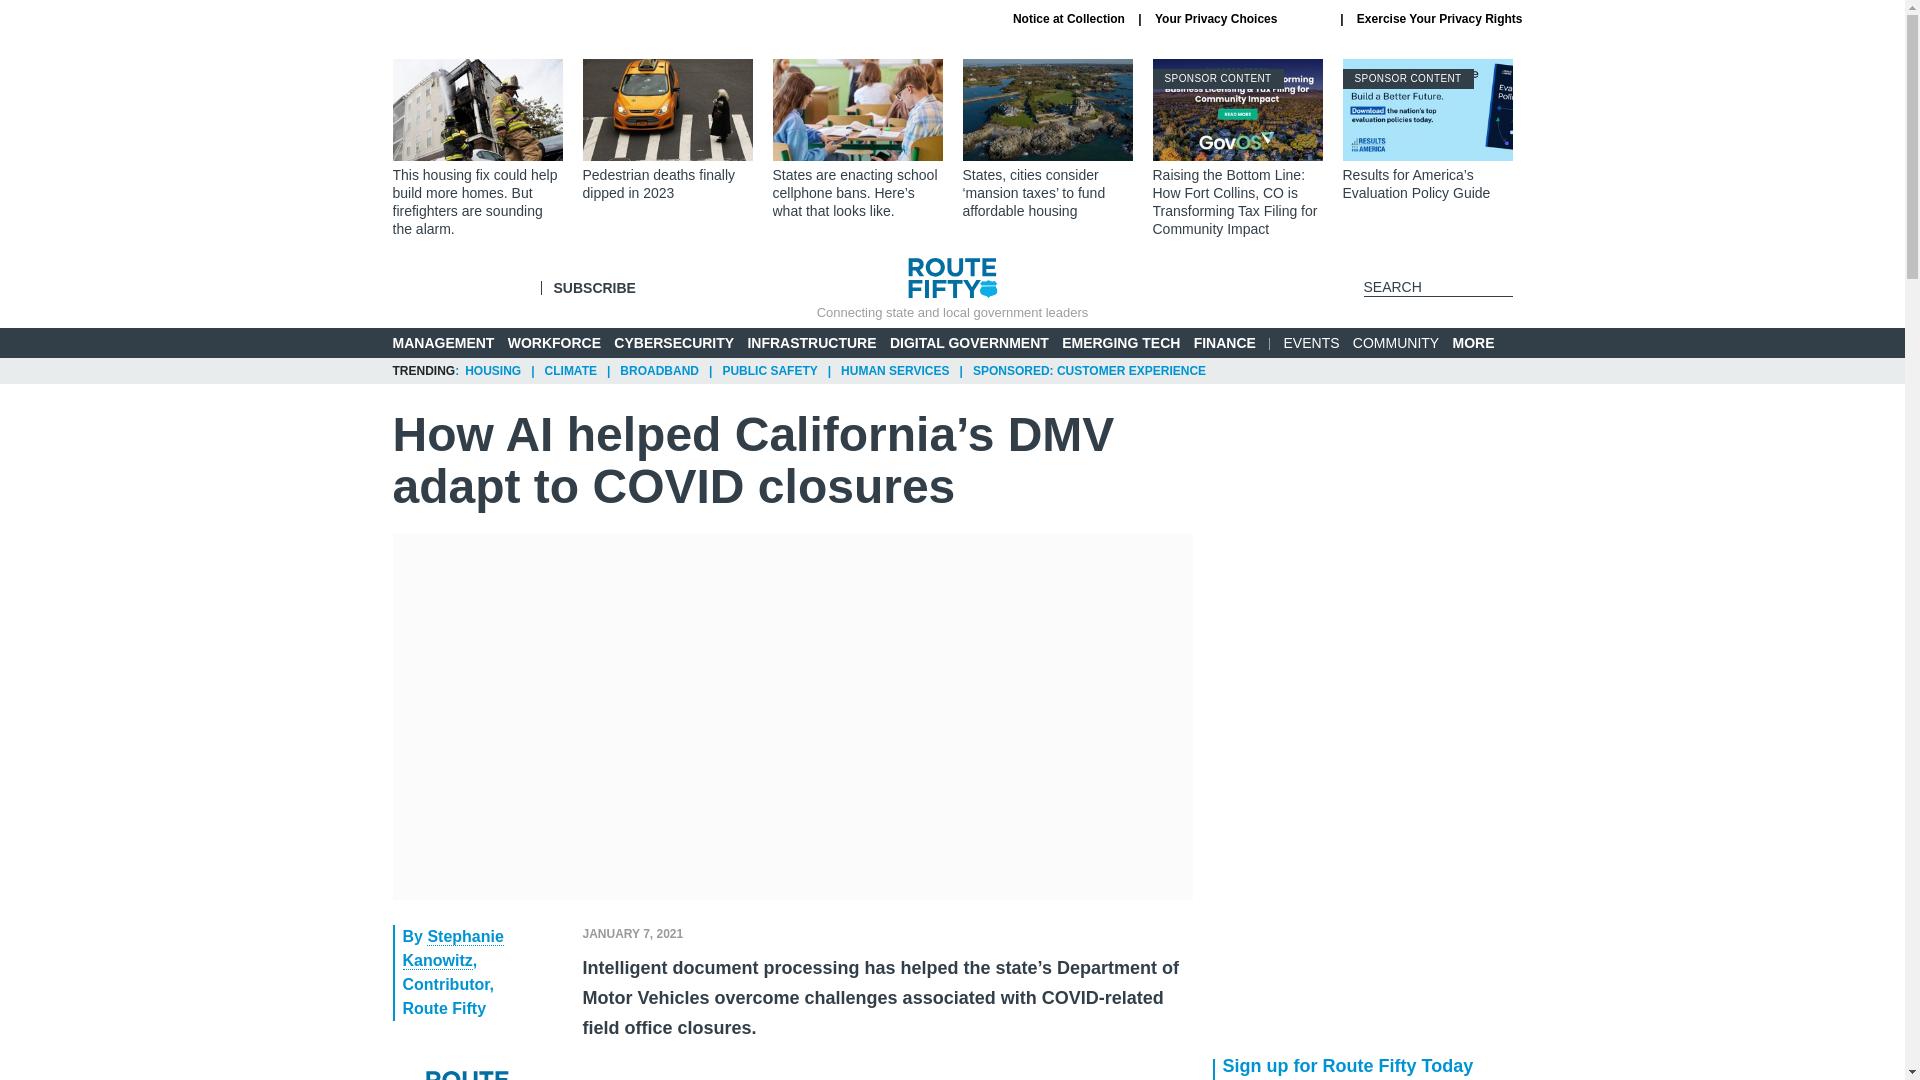  Describe the element at coordinates (1120, 342) in the screenshot. I see `EMERGING TECH` at that location.